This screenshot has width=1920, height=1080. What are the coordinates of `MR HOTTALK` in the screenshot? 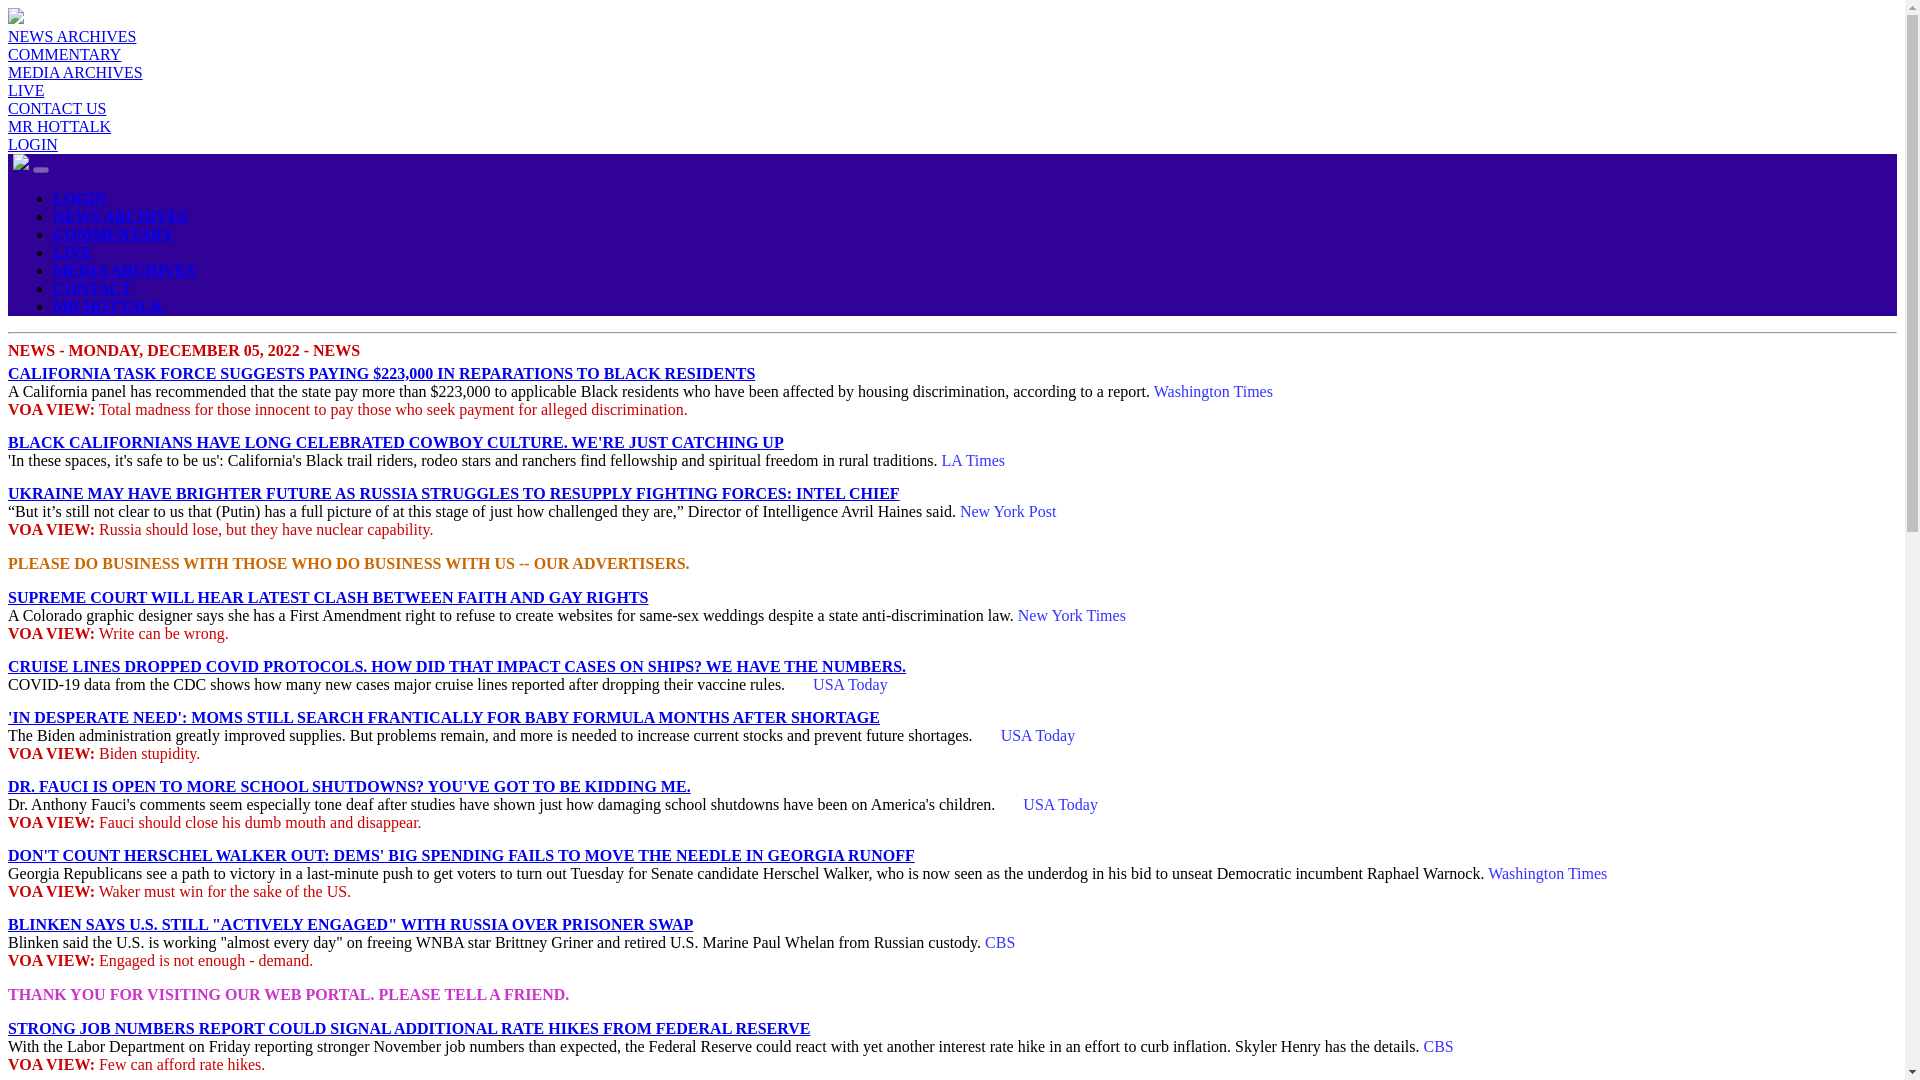 It's located at (108, 306).